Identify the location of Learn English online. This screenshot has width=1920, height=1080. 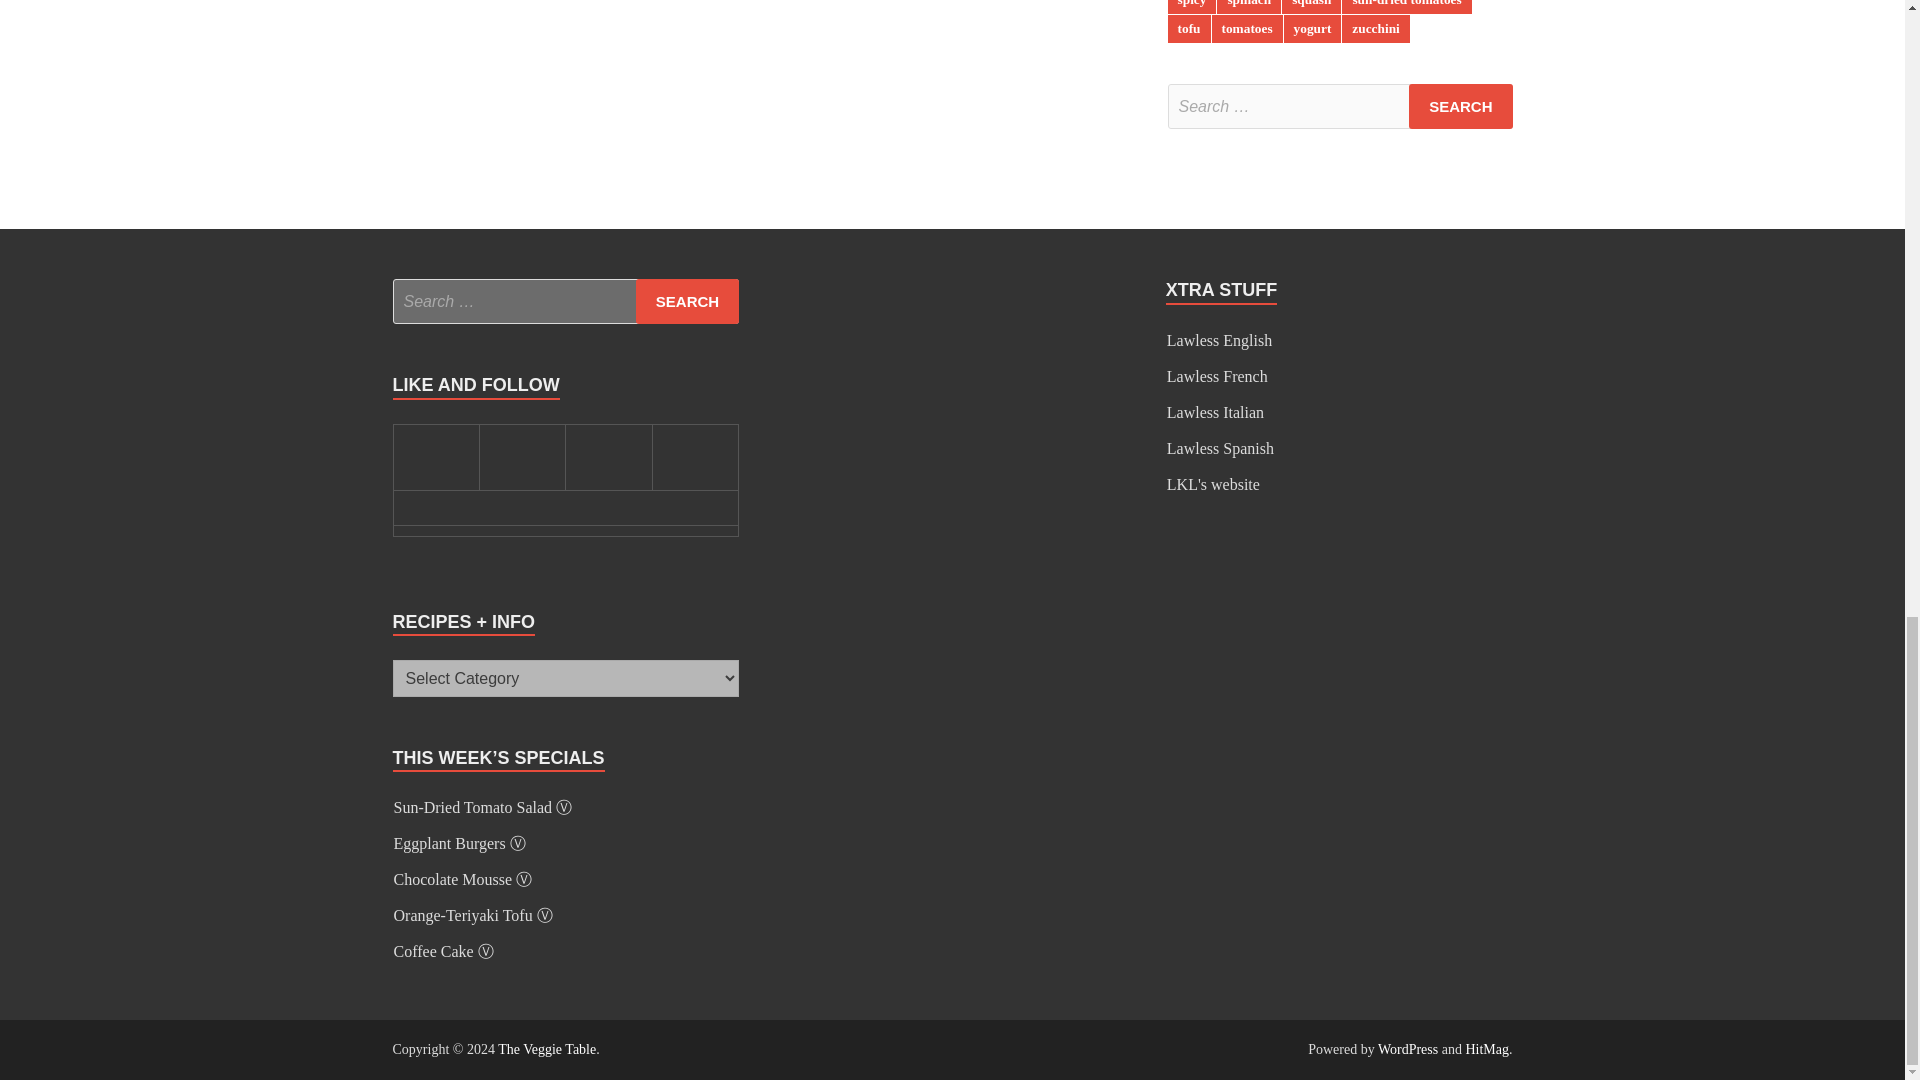
(1219, 340).